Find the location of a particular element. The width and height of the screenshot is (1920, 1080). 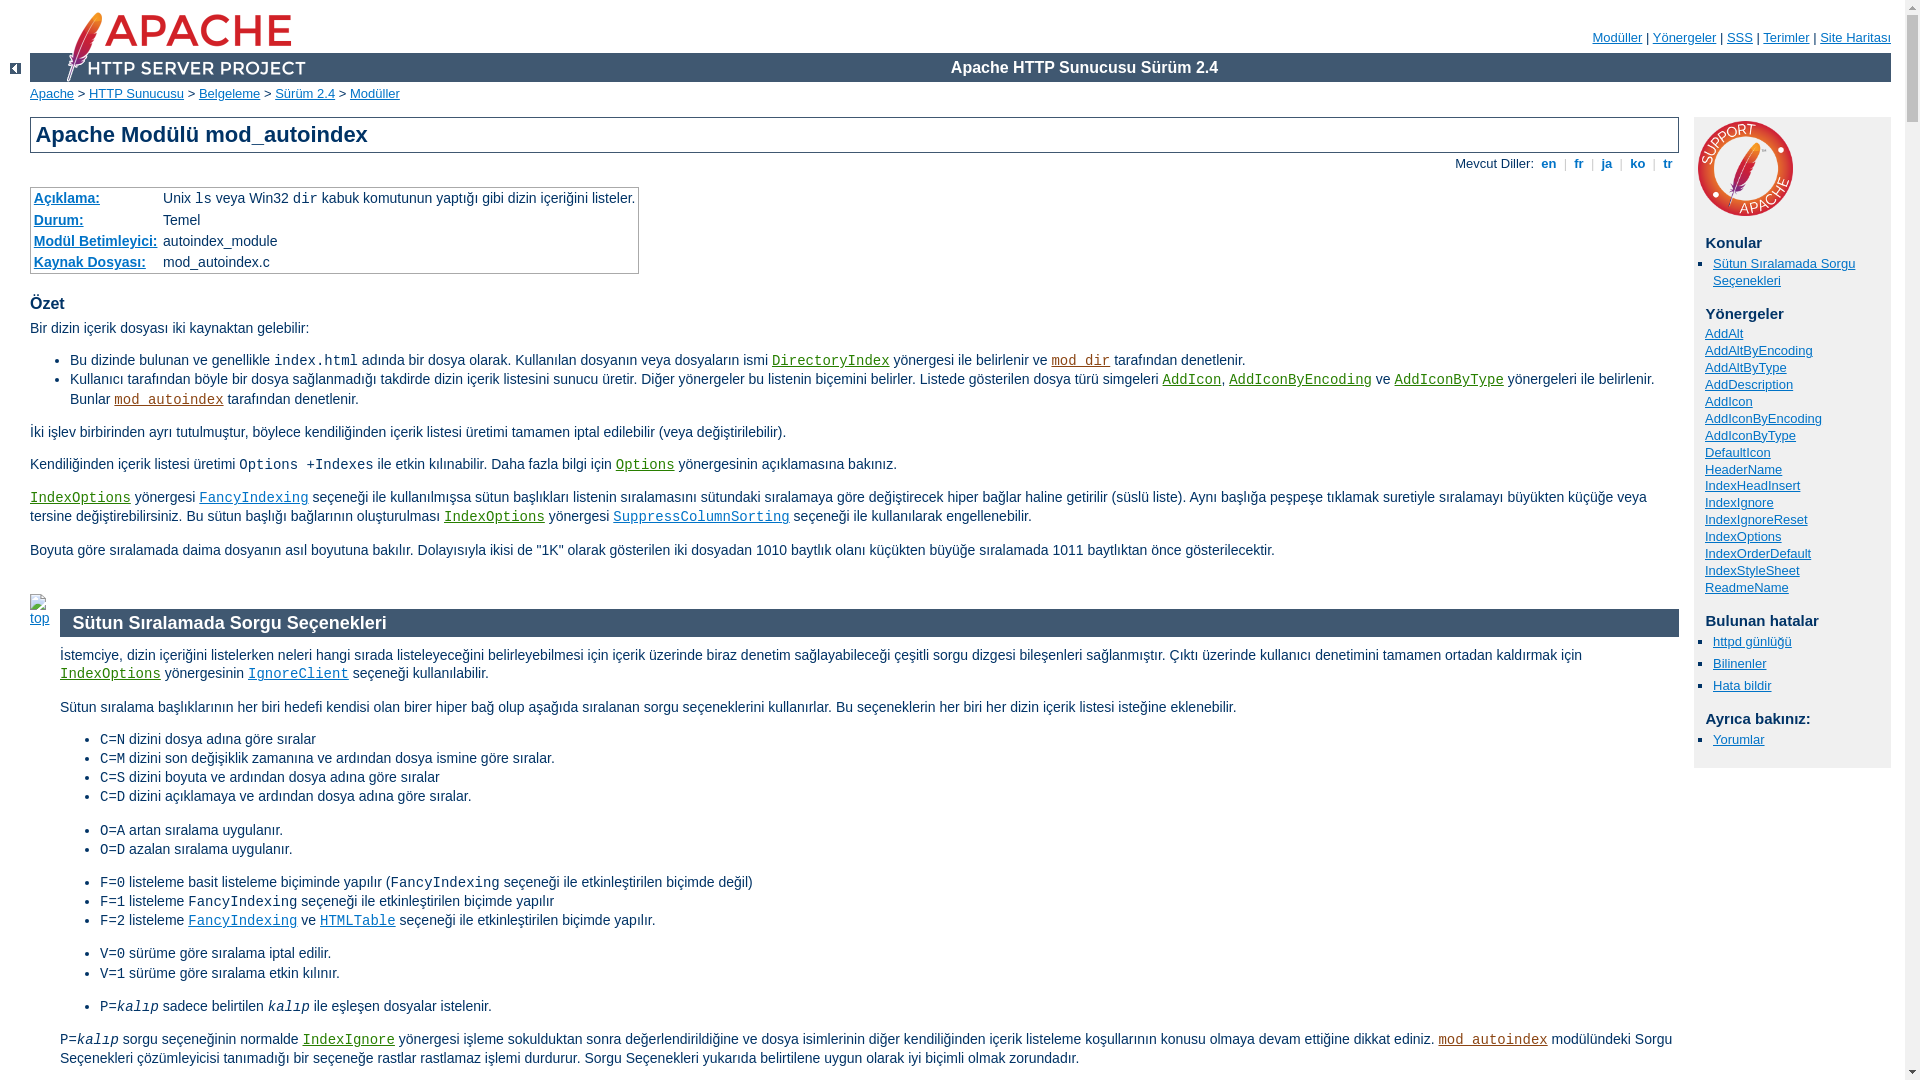

 tr  is located at coordinates (1668, 163).